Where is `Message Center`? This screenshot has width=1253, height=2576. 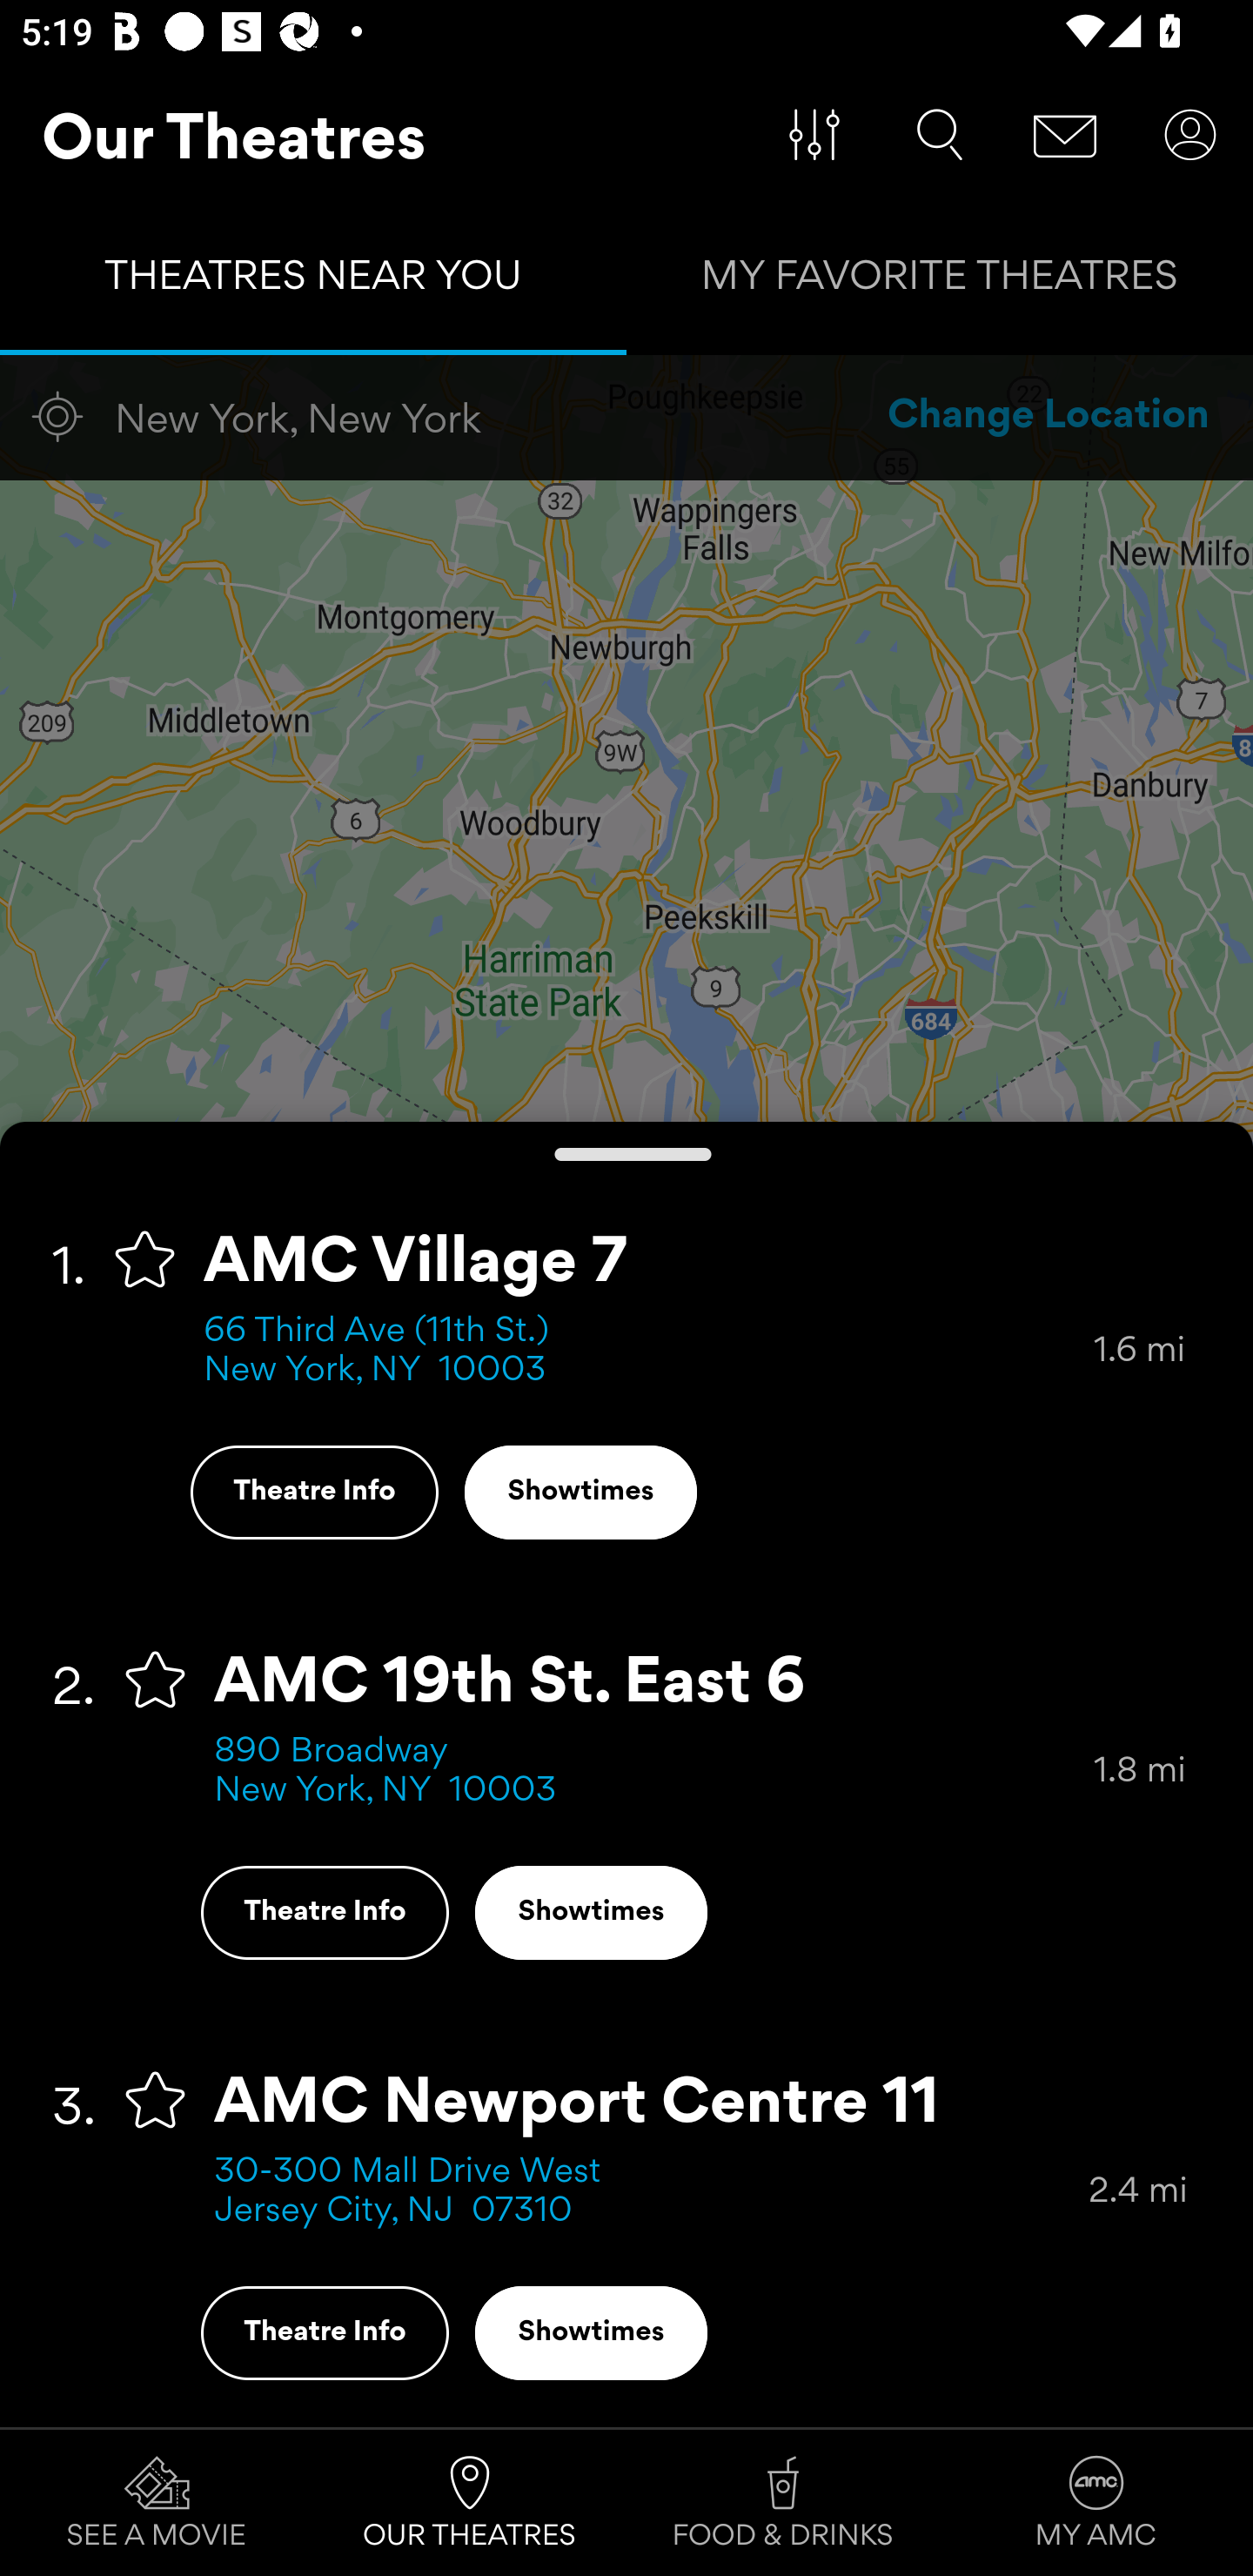
Message Center is located at coordinates (1065, 135).